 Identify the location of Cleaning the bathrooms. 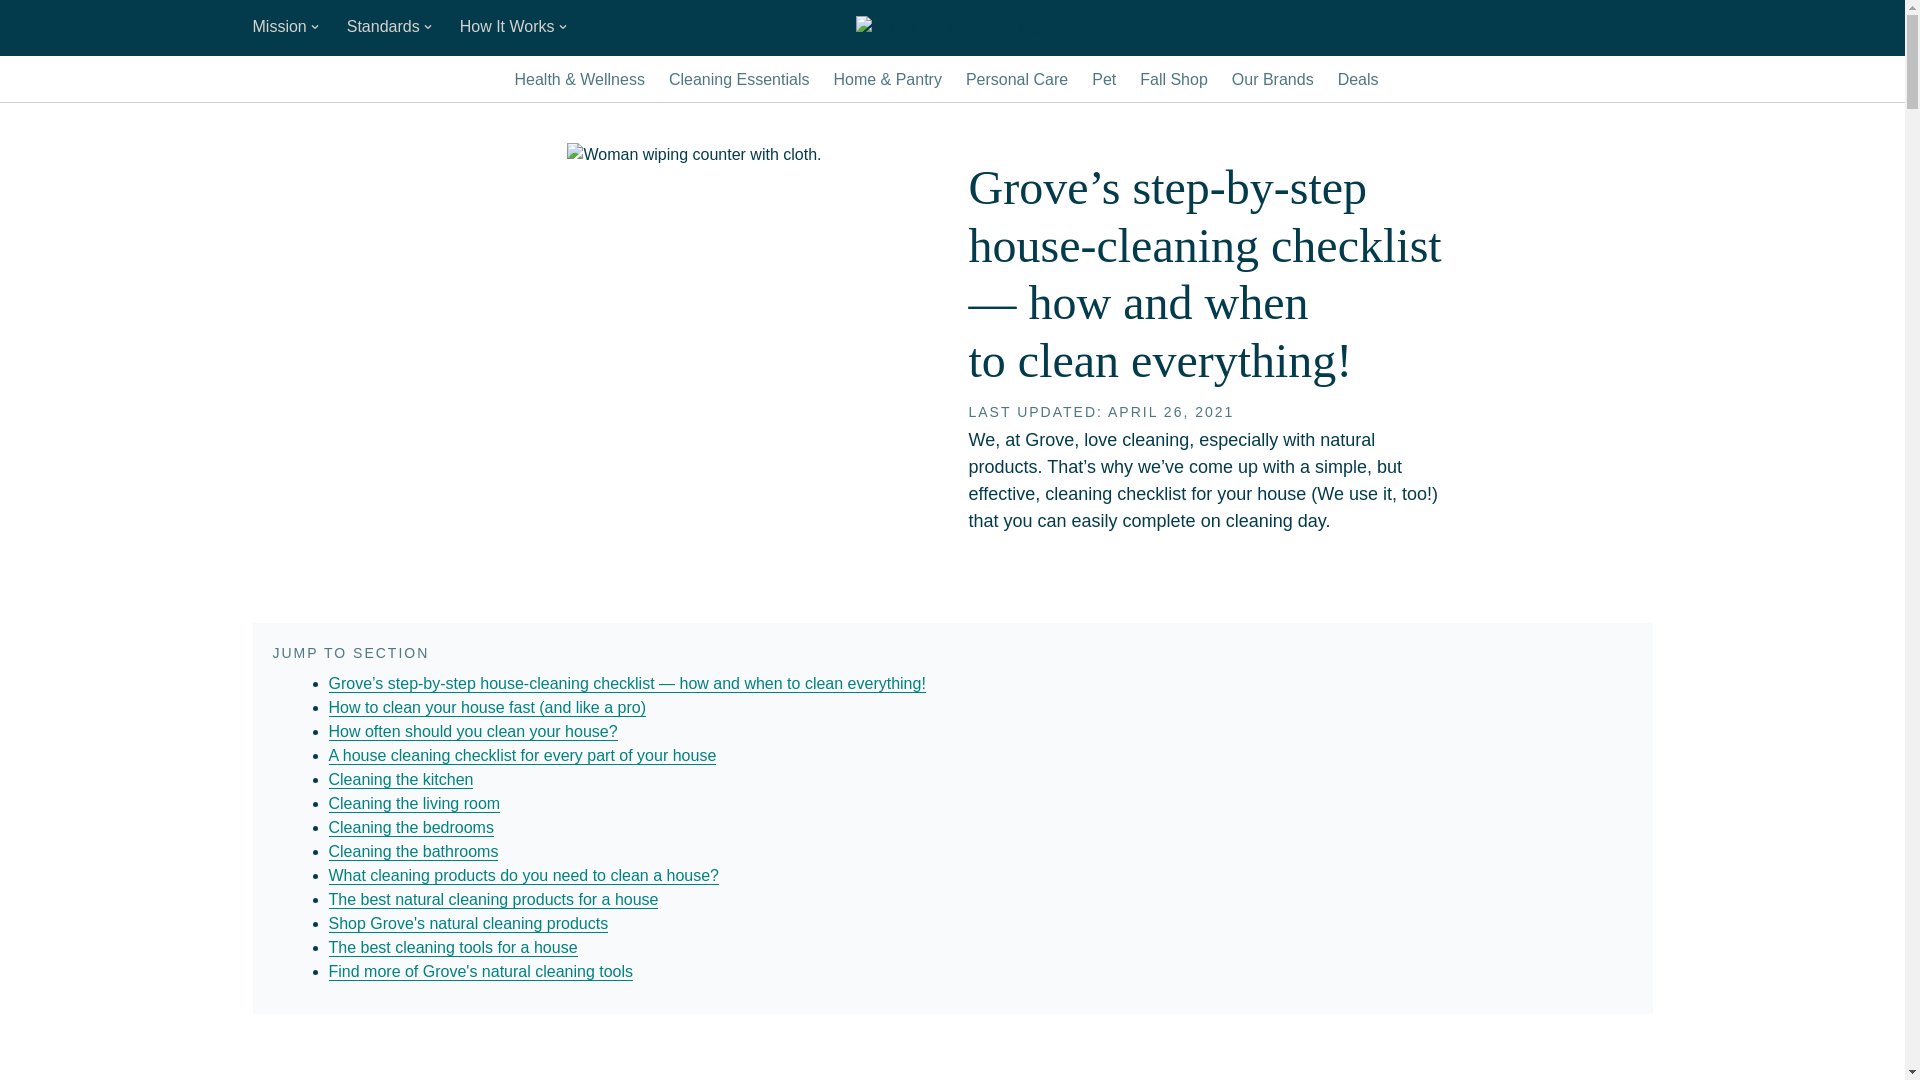
(412, 852).